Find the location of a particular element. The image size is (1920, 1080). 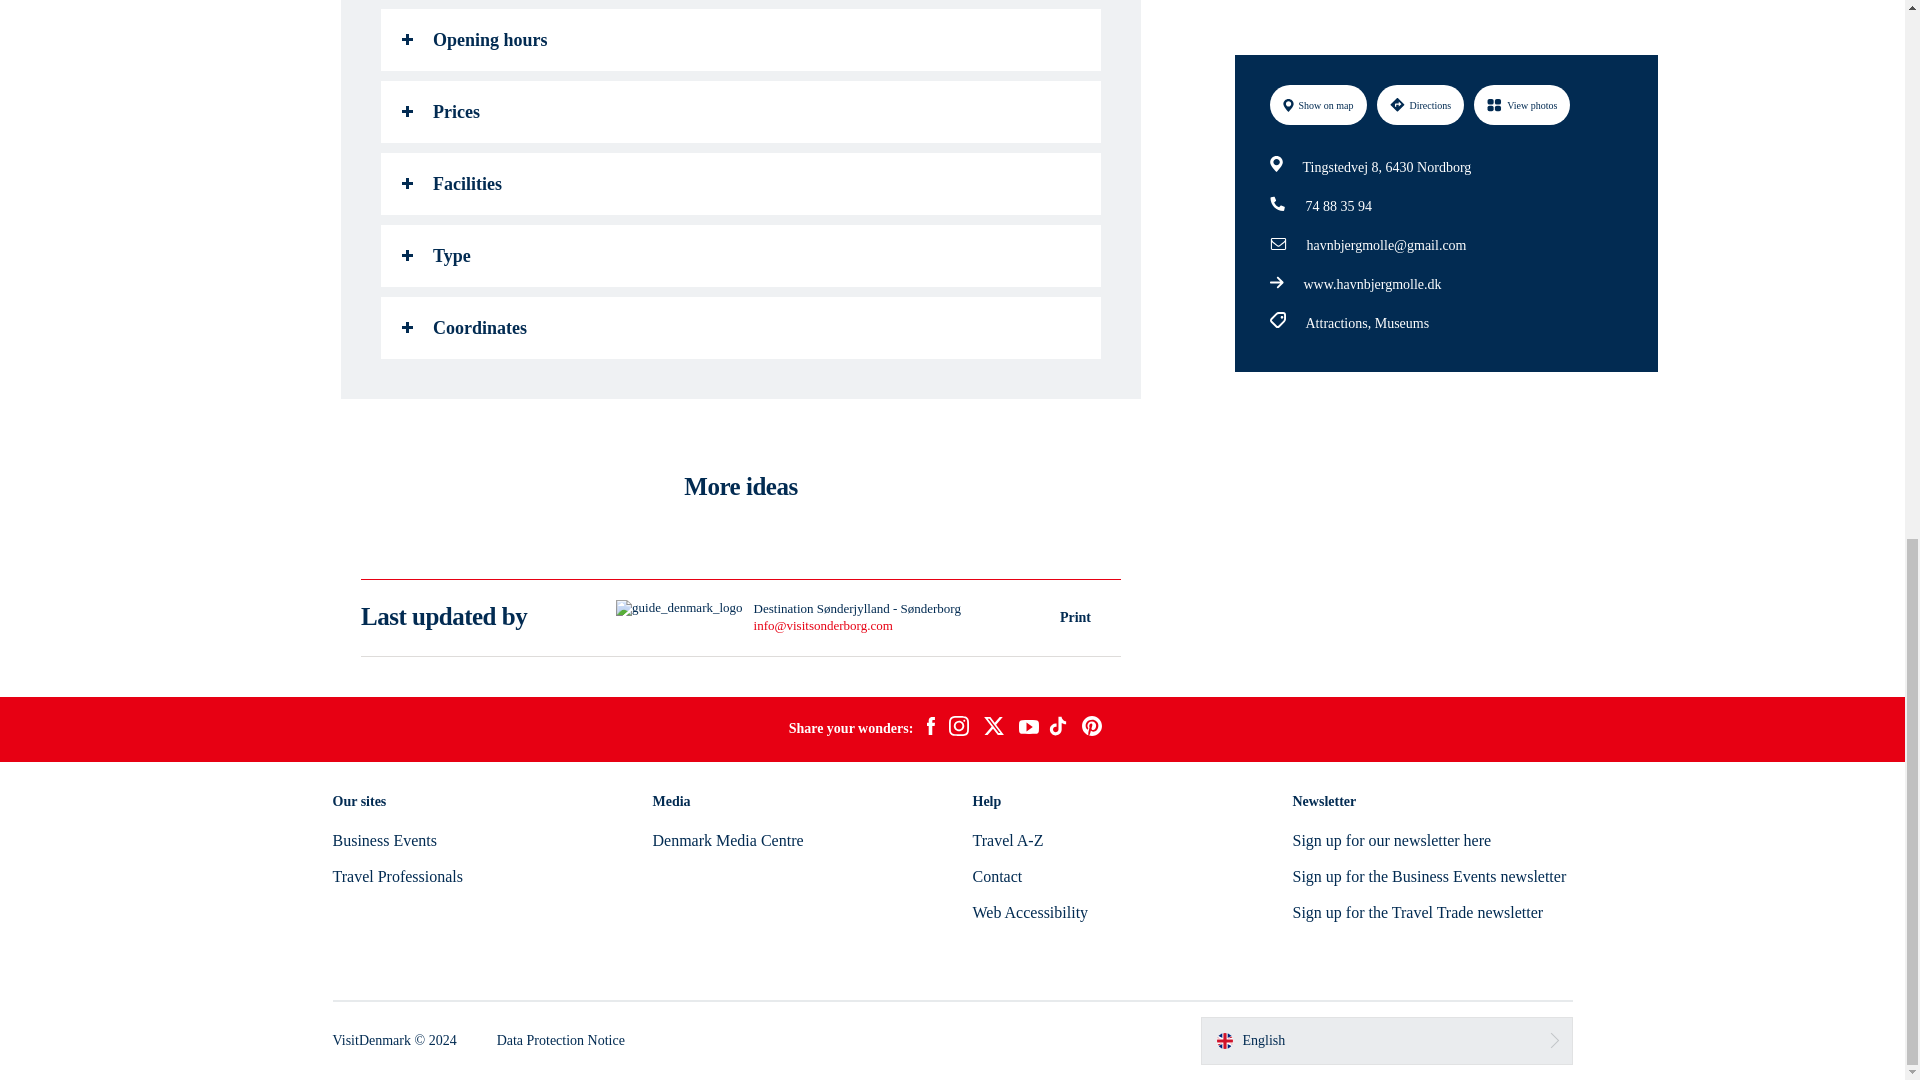

instagram is located at coordinates (958, 728).